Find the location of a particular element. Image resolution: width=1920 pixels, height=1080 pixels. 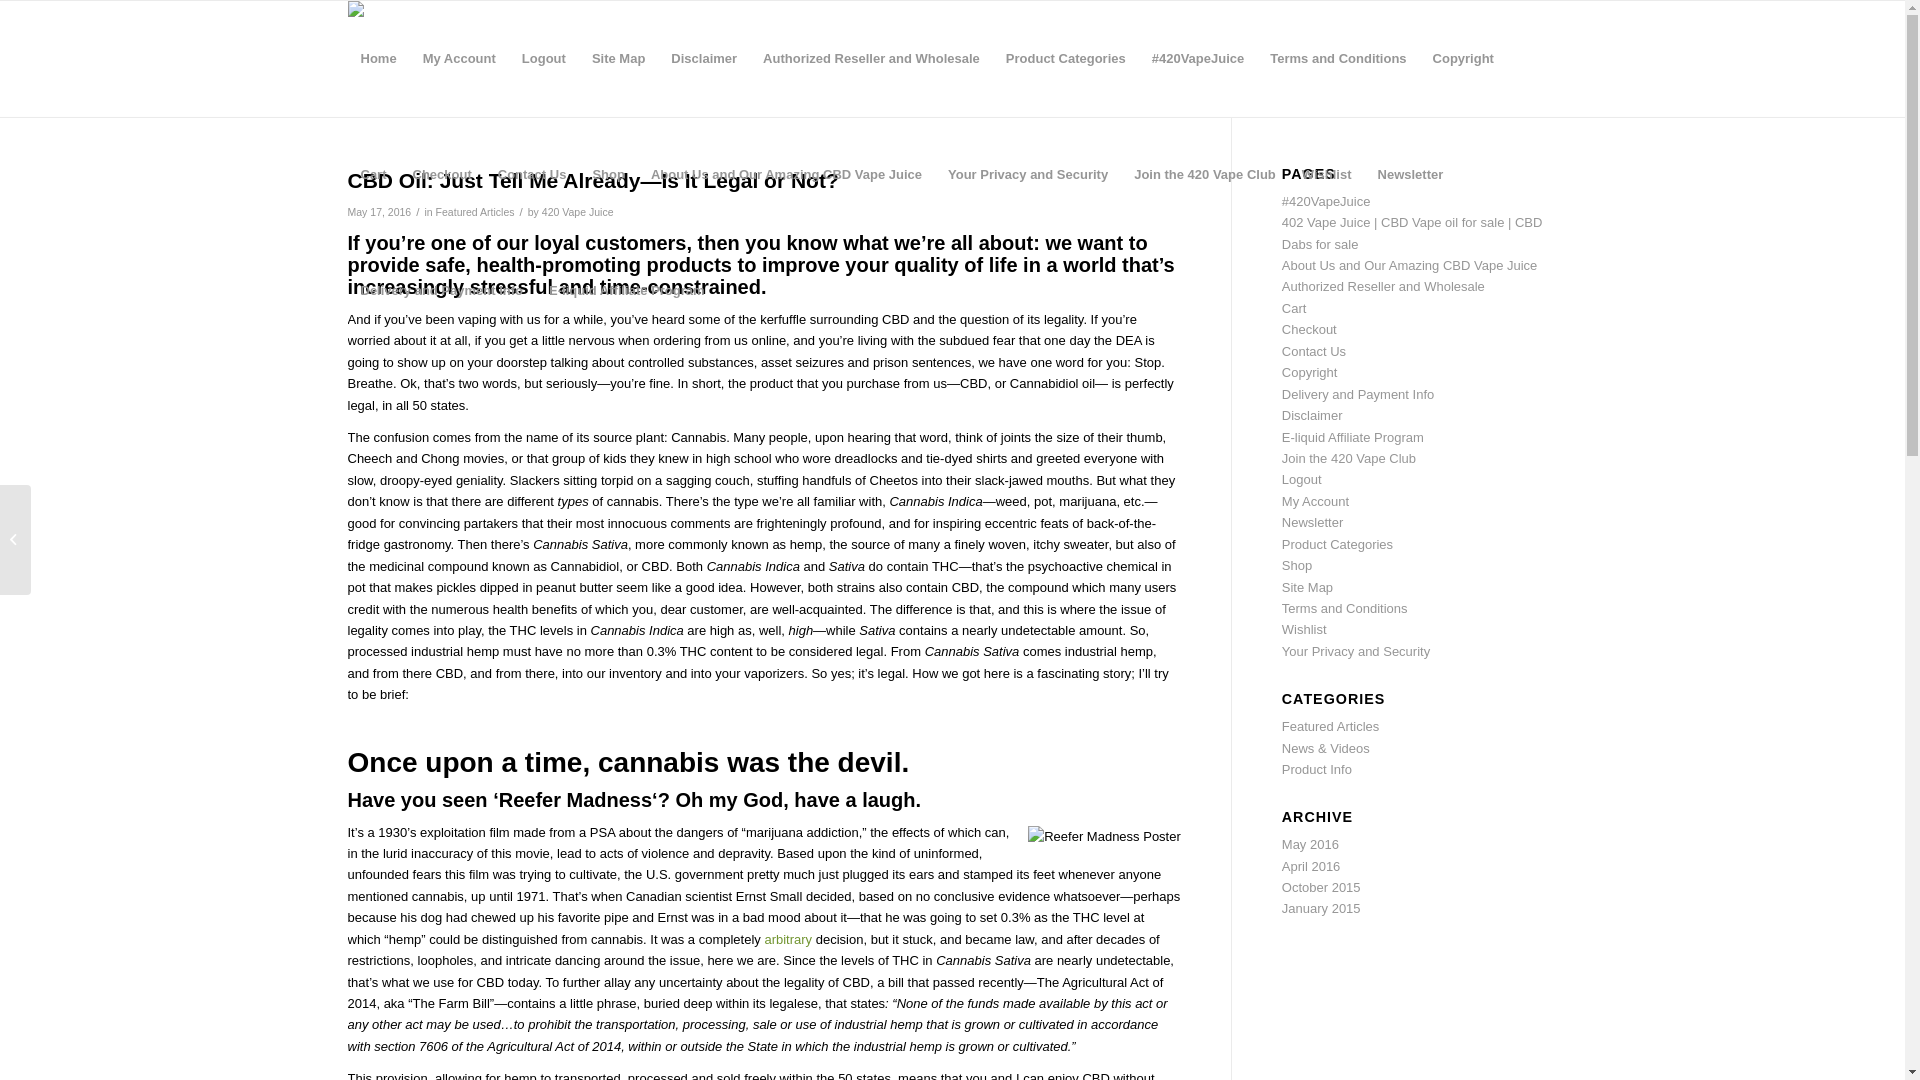

Disclaimer is located at coordinates (704, 59).